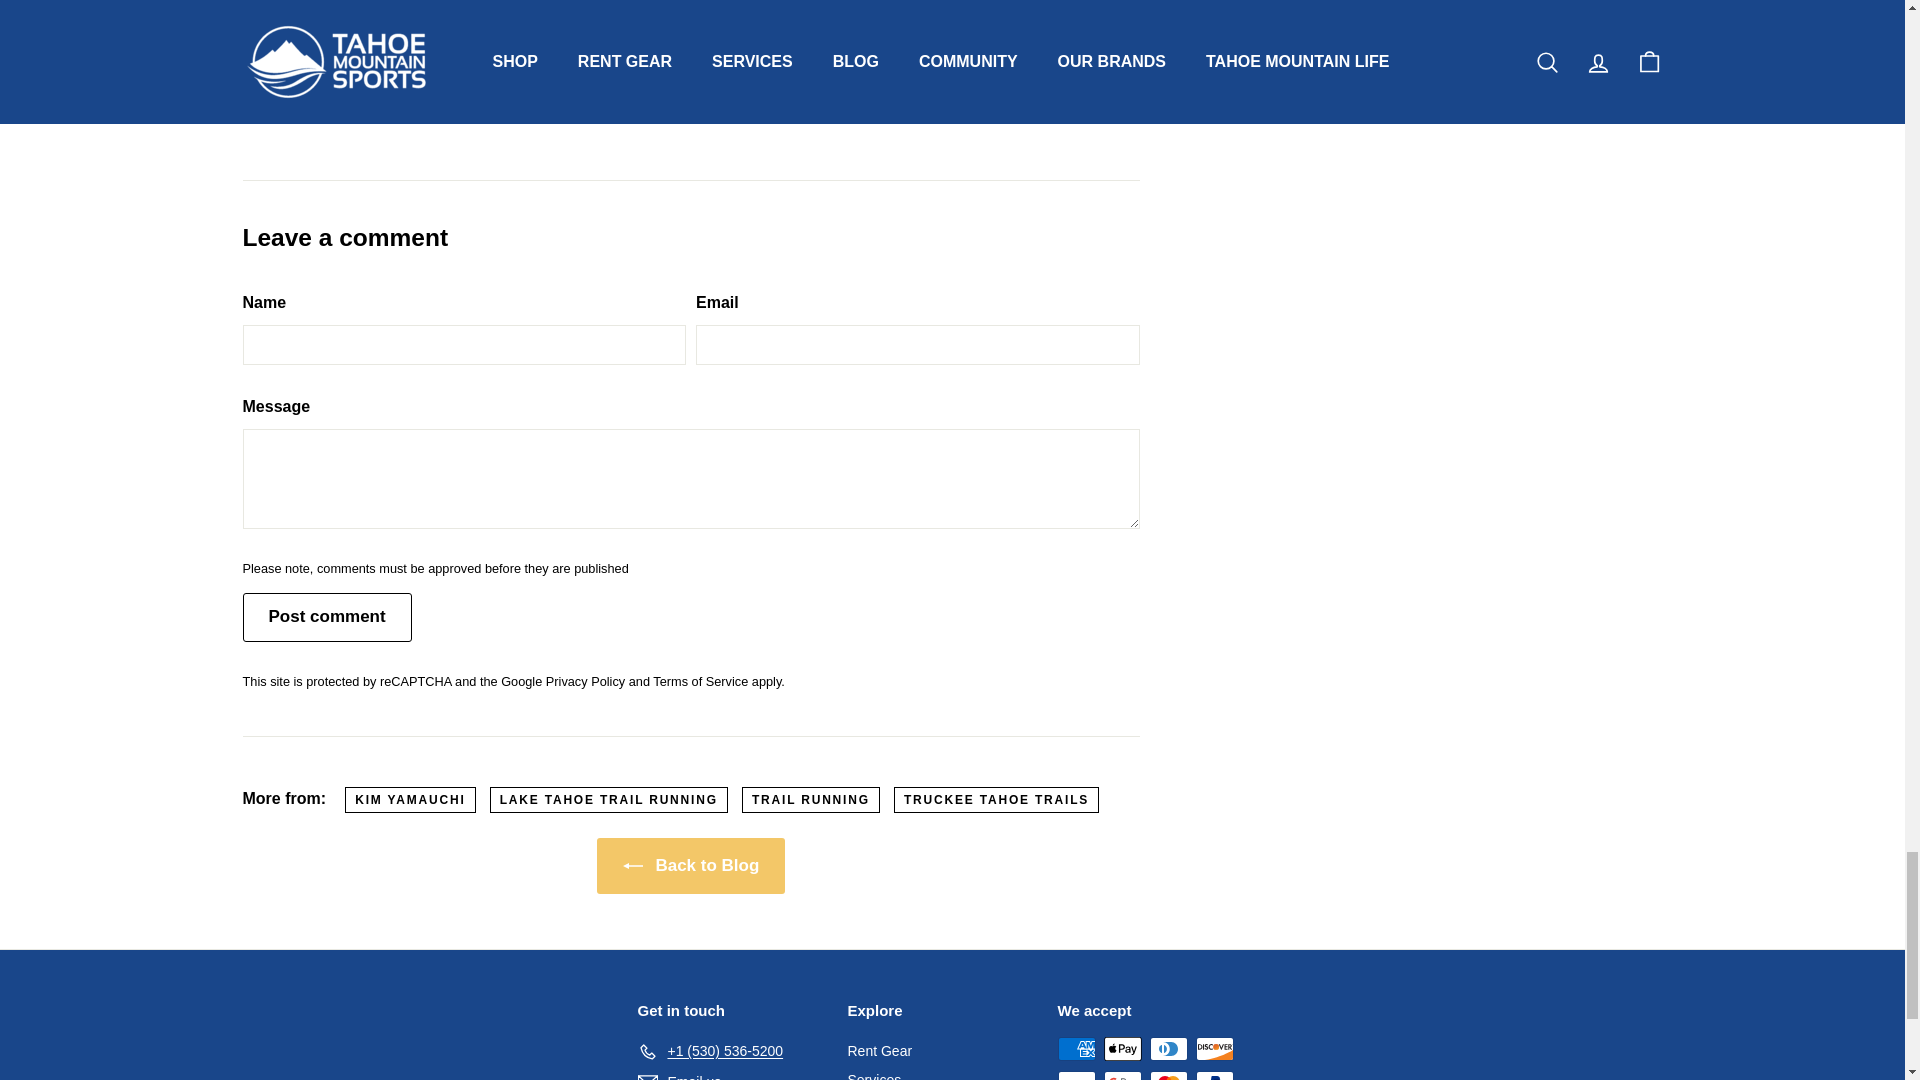  I want to click on Google Pay, so click(1123, 1076).